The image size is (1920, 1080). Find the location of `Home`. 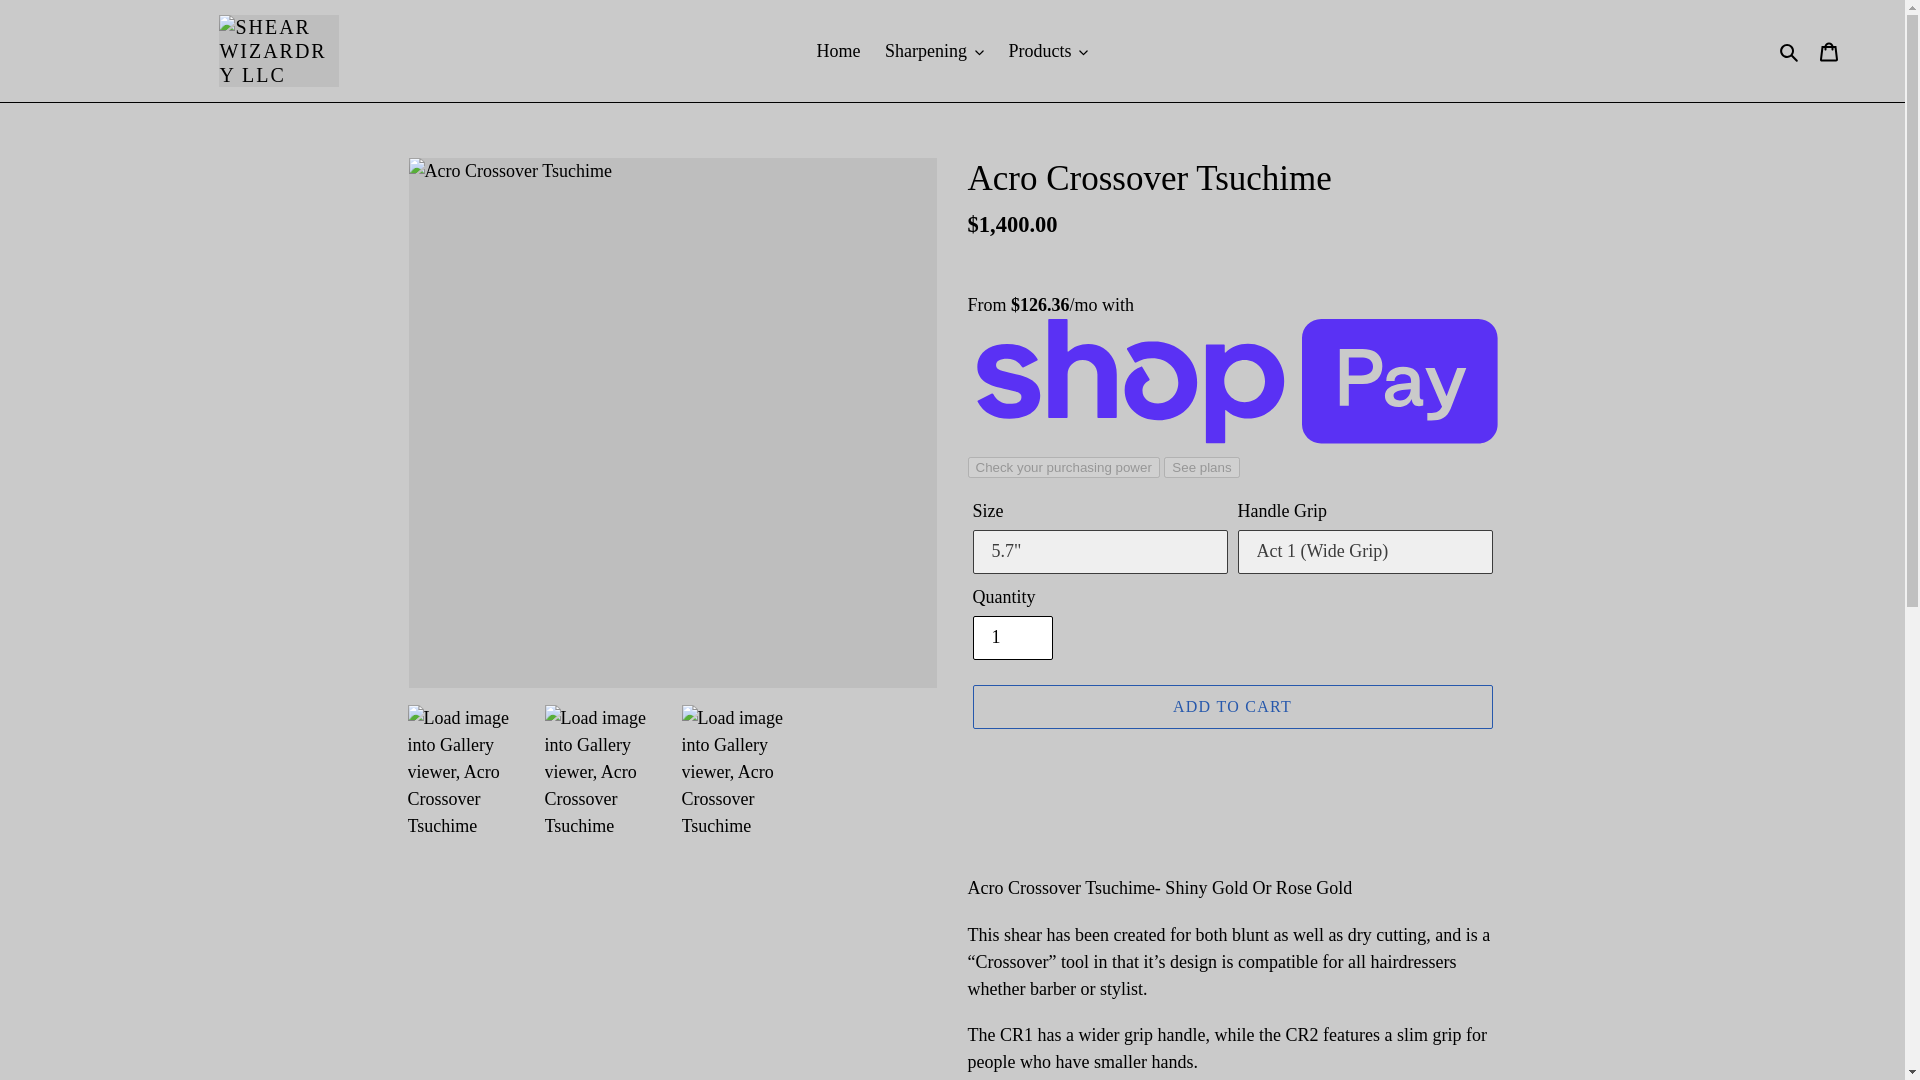

Home is located at coordinates (838, 50).